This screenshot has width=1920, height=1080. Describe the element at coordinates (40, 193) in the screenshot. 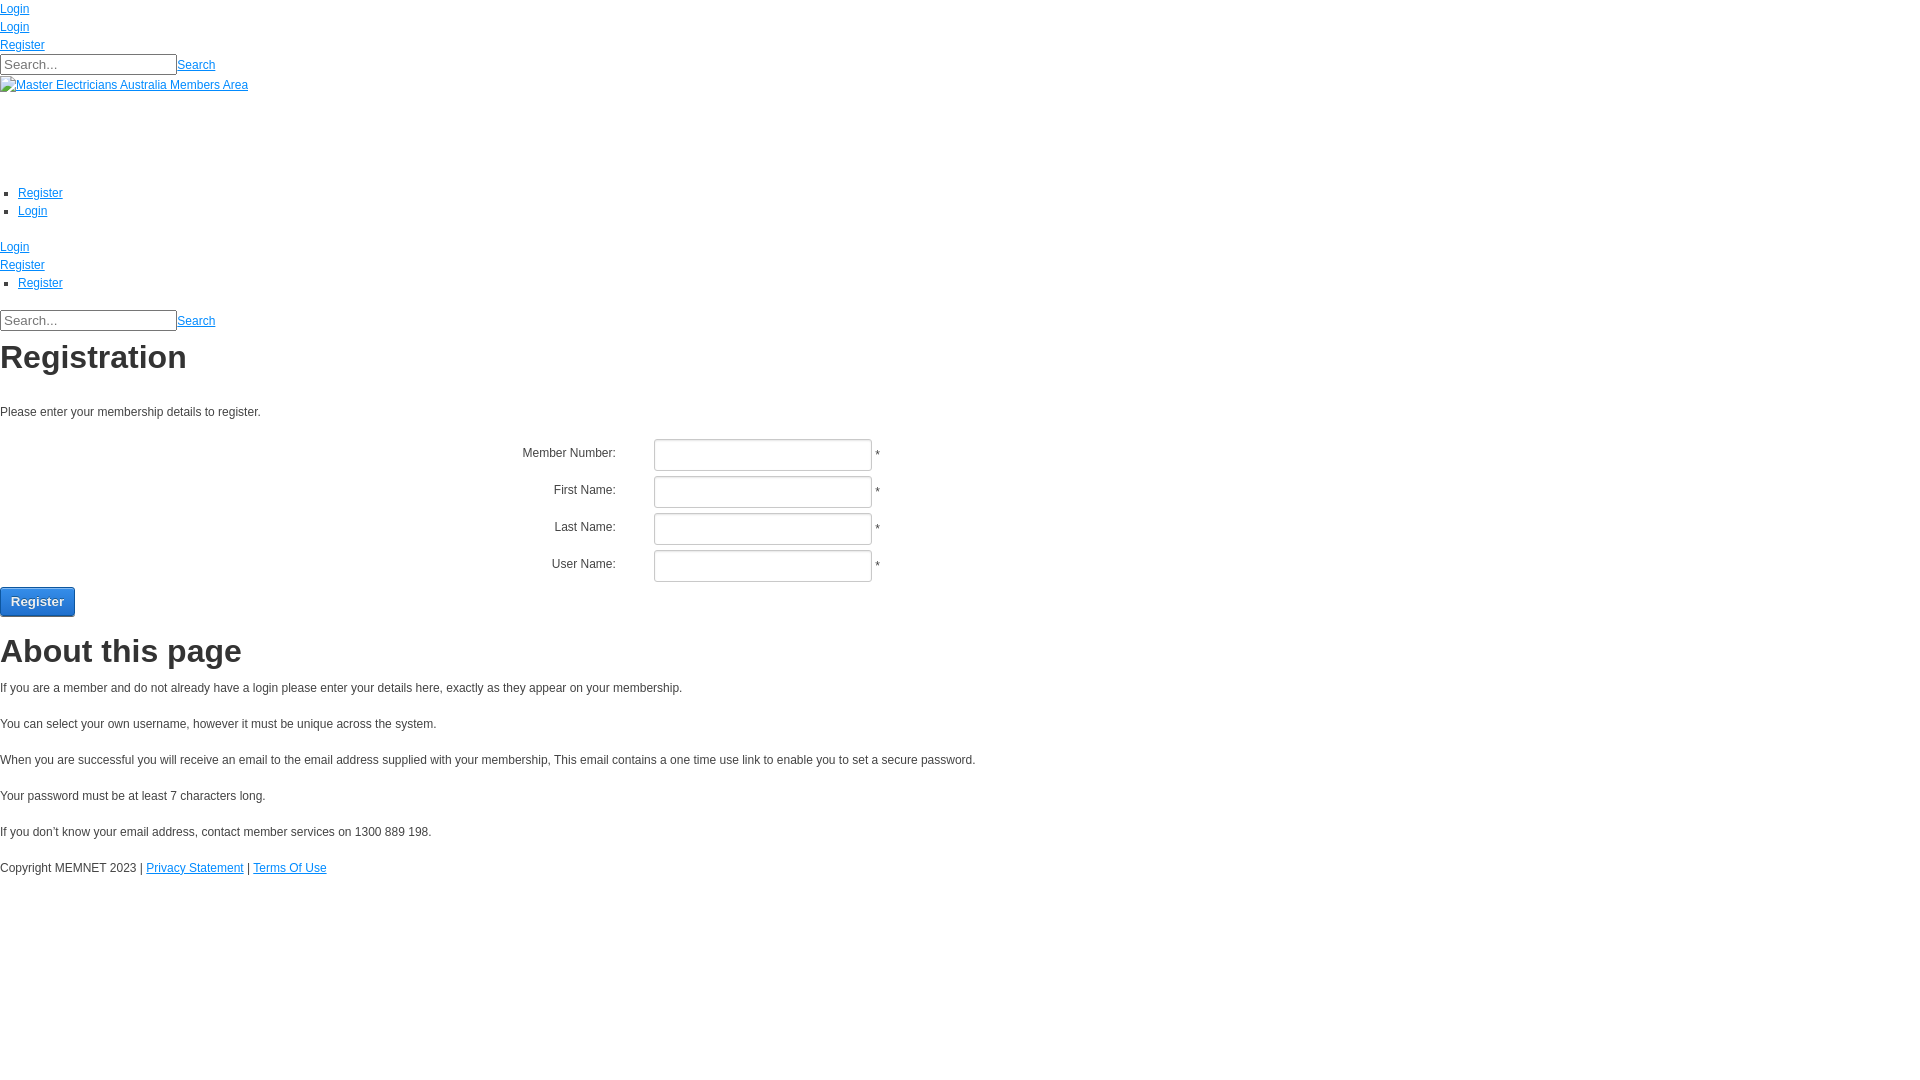

I see `Register` at that location.